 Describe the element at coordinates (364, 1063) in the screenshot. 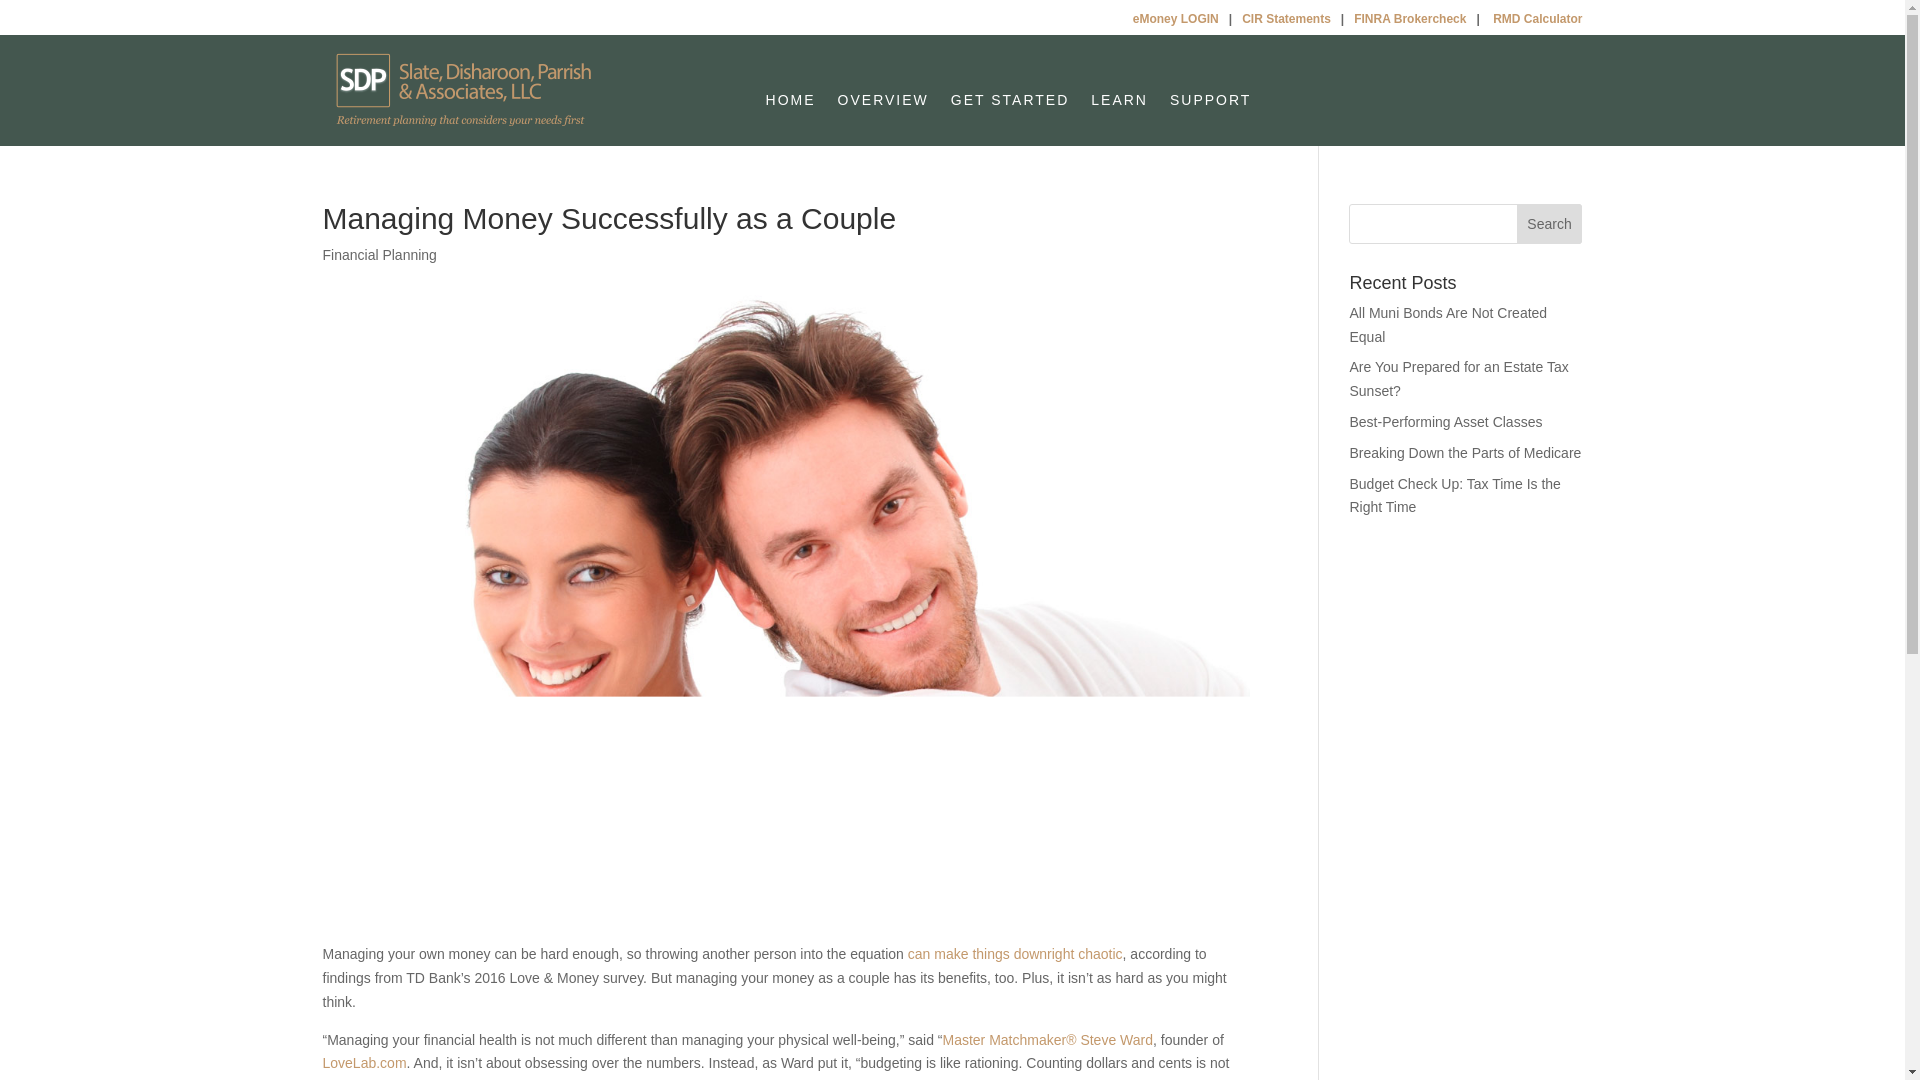

I see `LoveLab.com` at that location.